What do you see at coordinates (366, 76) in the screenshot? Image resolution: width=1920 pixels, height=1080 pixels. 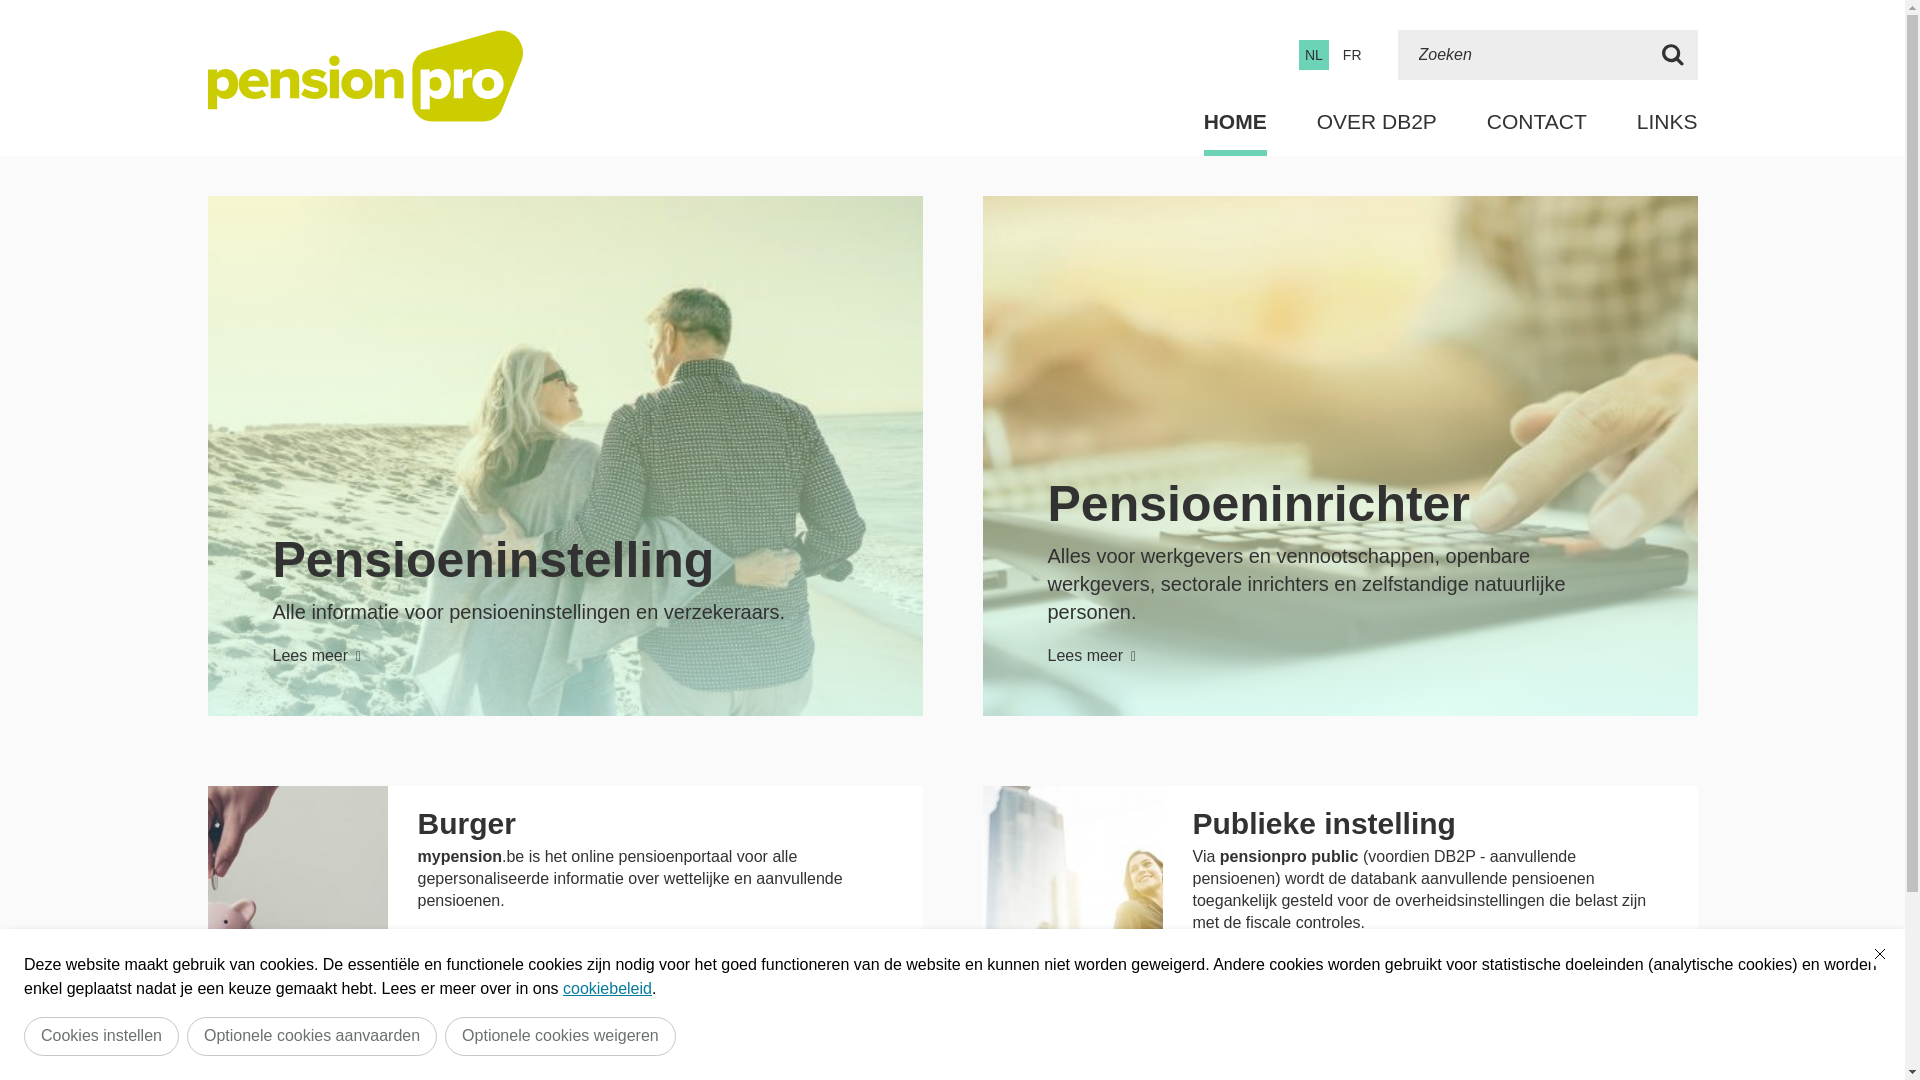 I see `Back to Pension Pro home page` at bounding box center [366, 76].